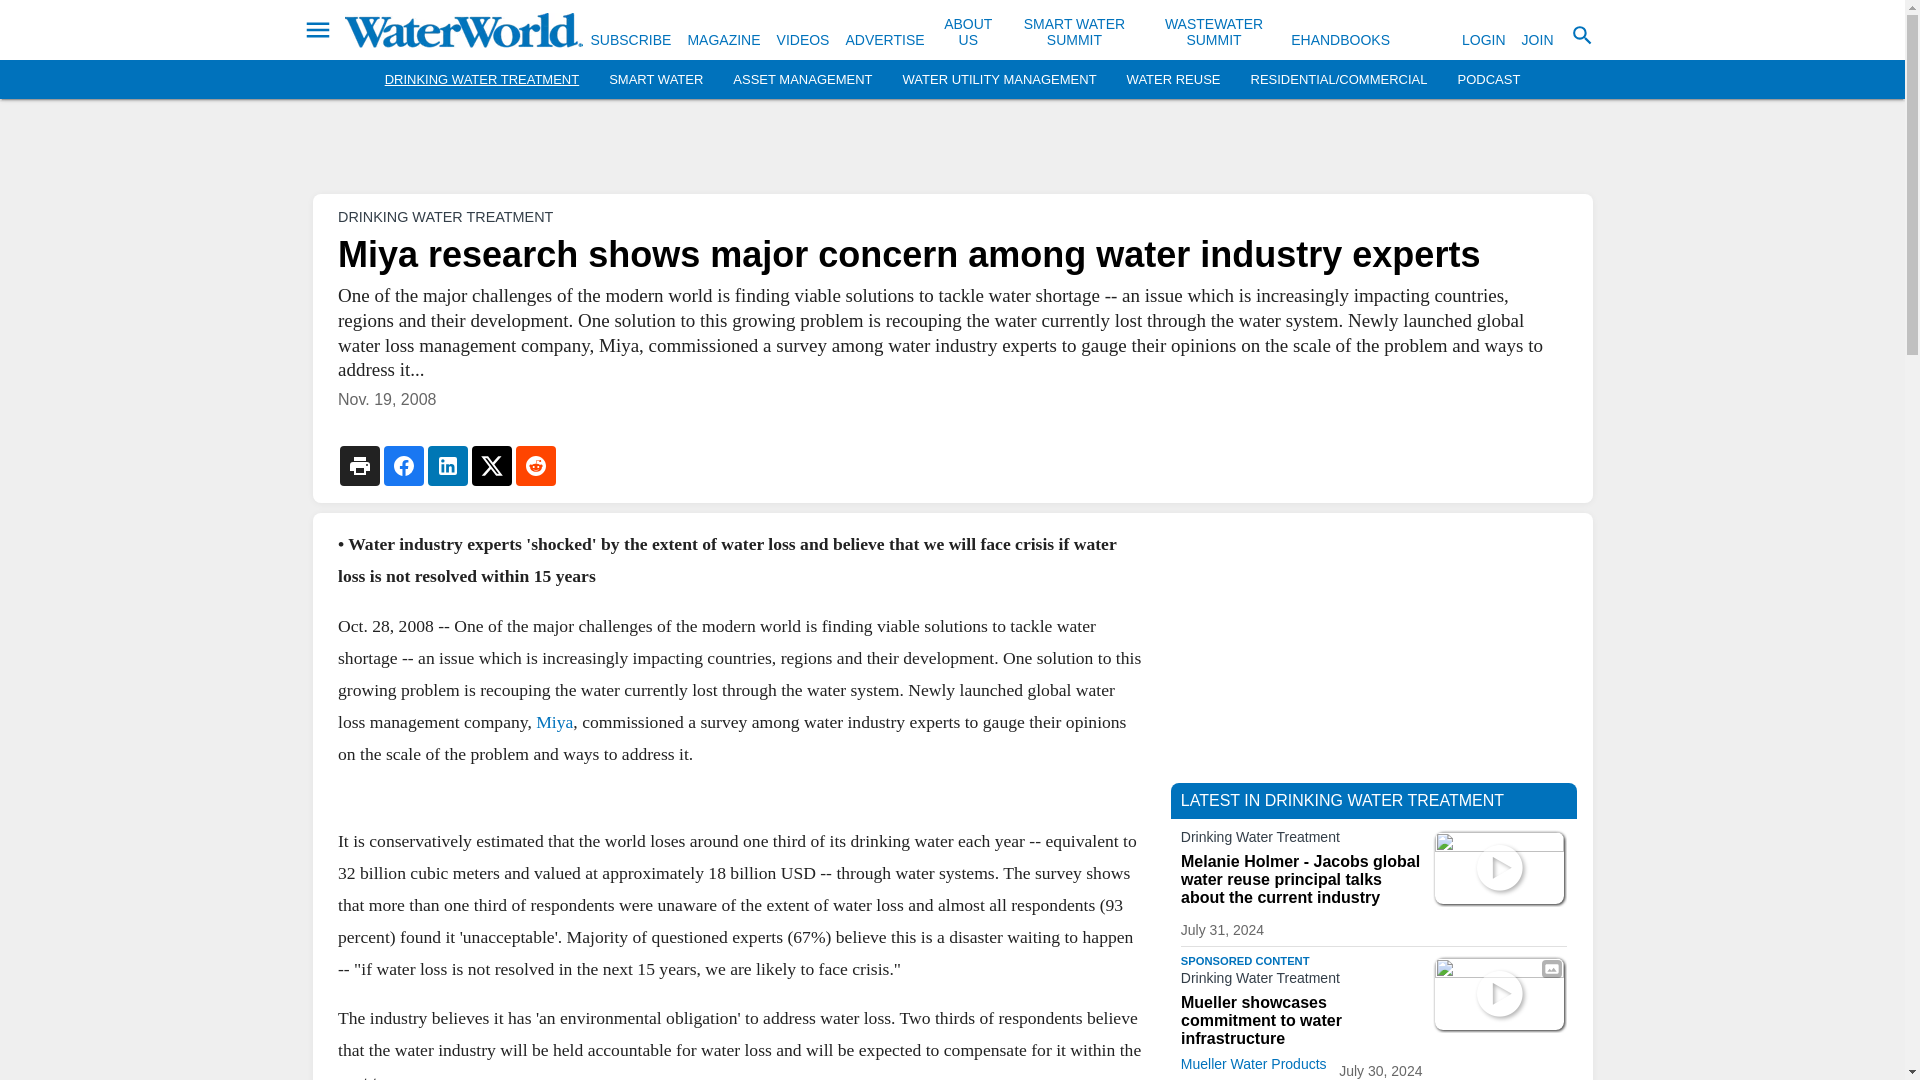 This screenshot has width=1920, height=1080. I want to click on VIDEOS, so click(803, 40).